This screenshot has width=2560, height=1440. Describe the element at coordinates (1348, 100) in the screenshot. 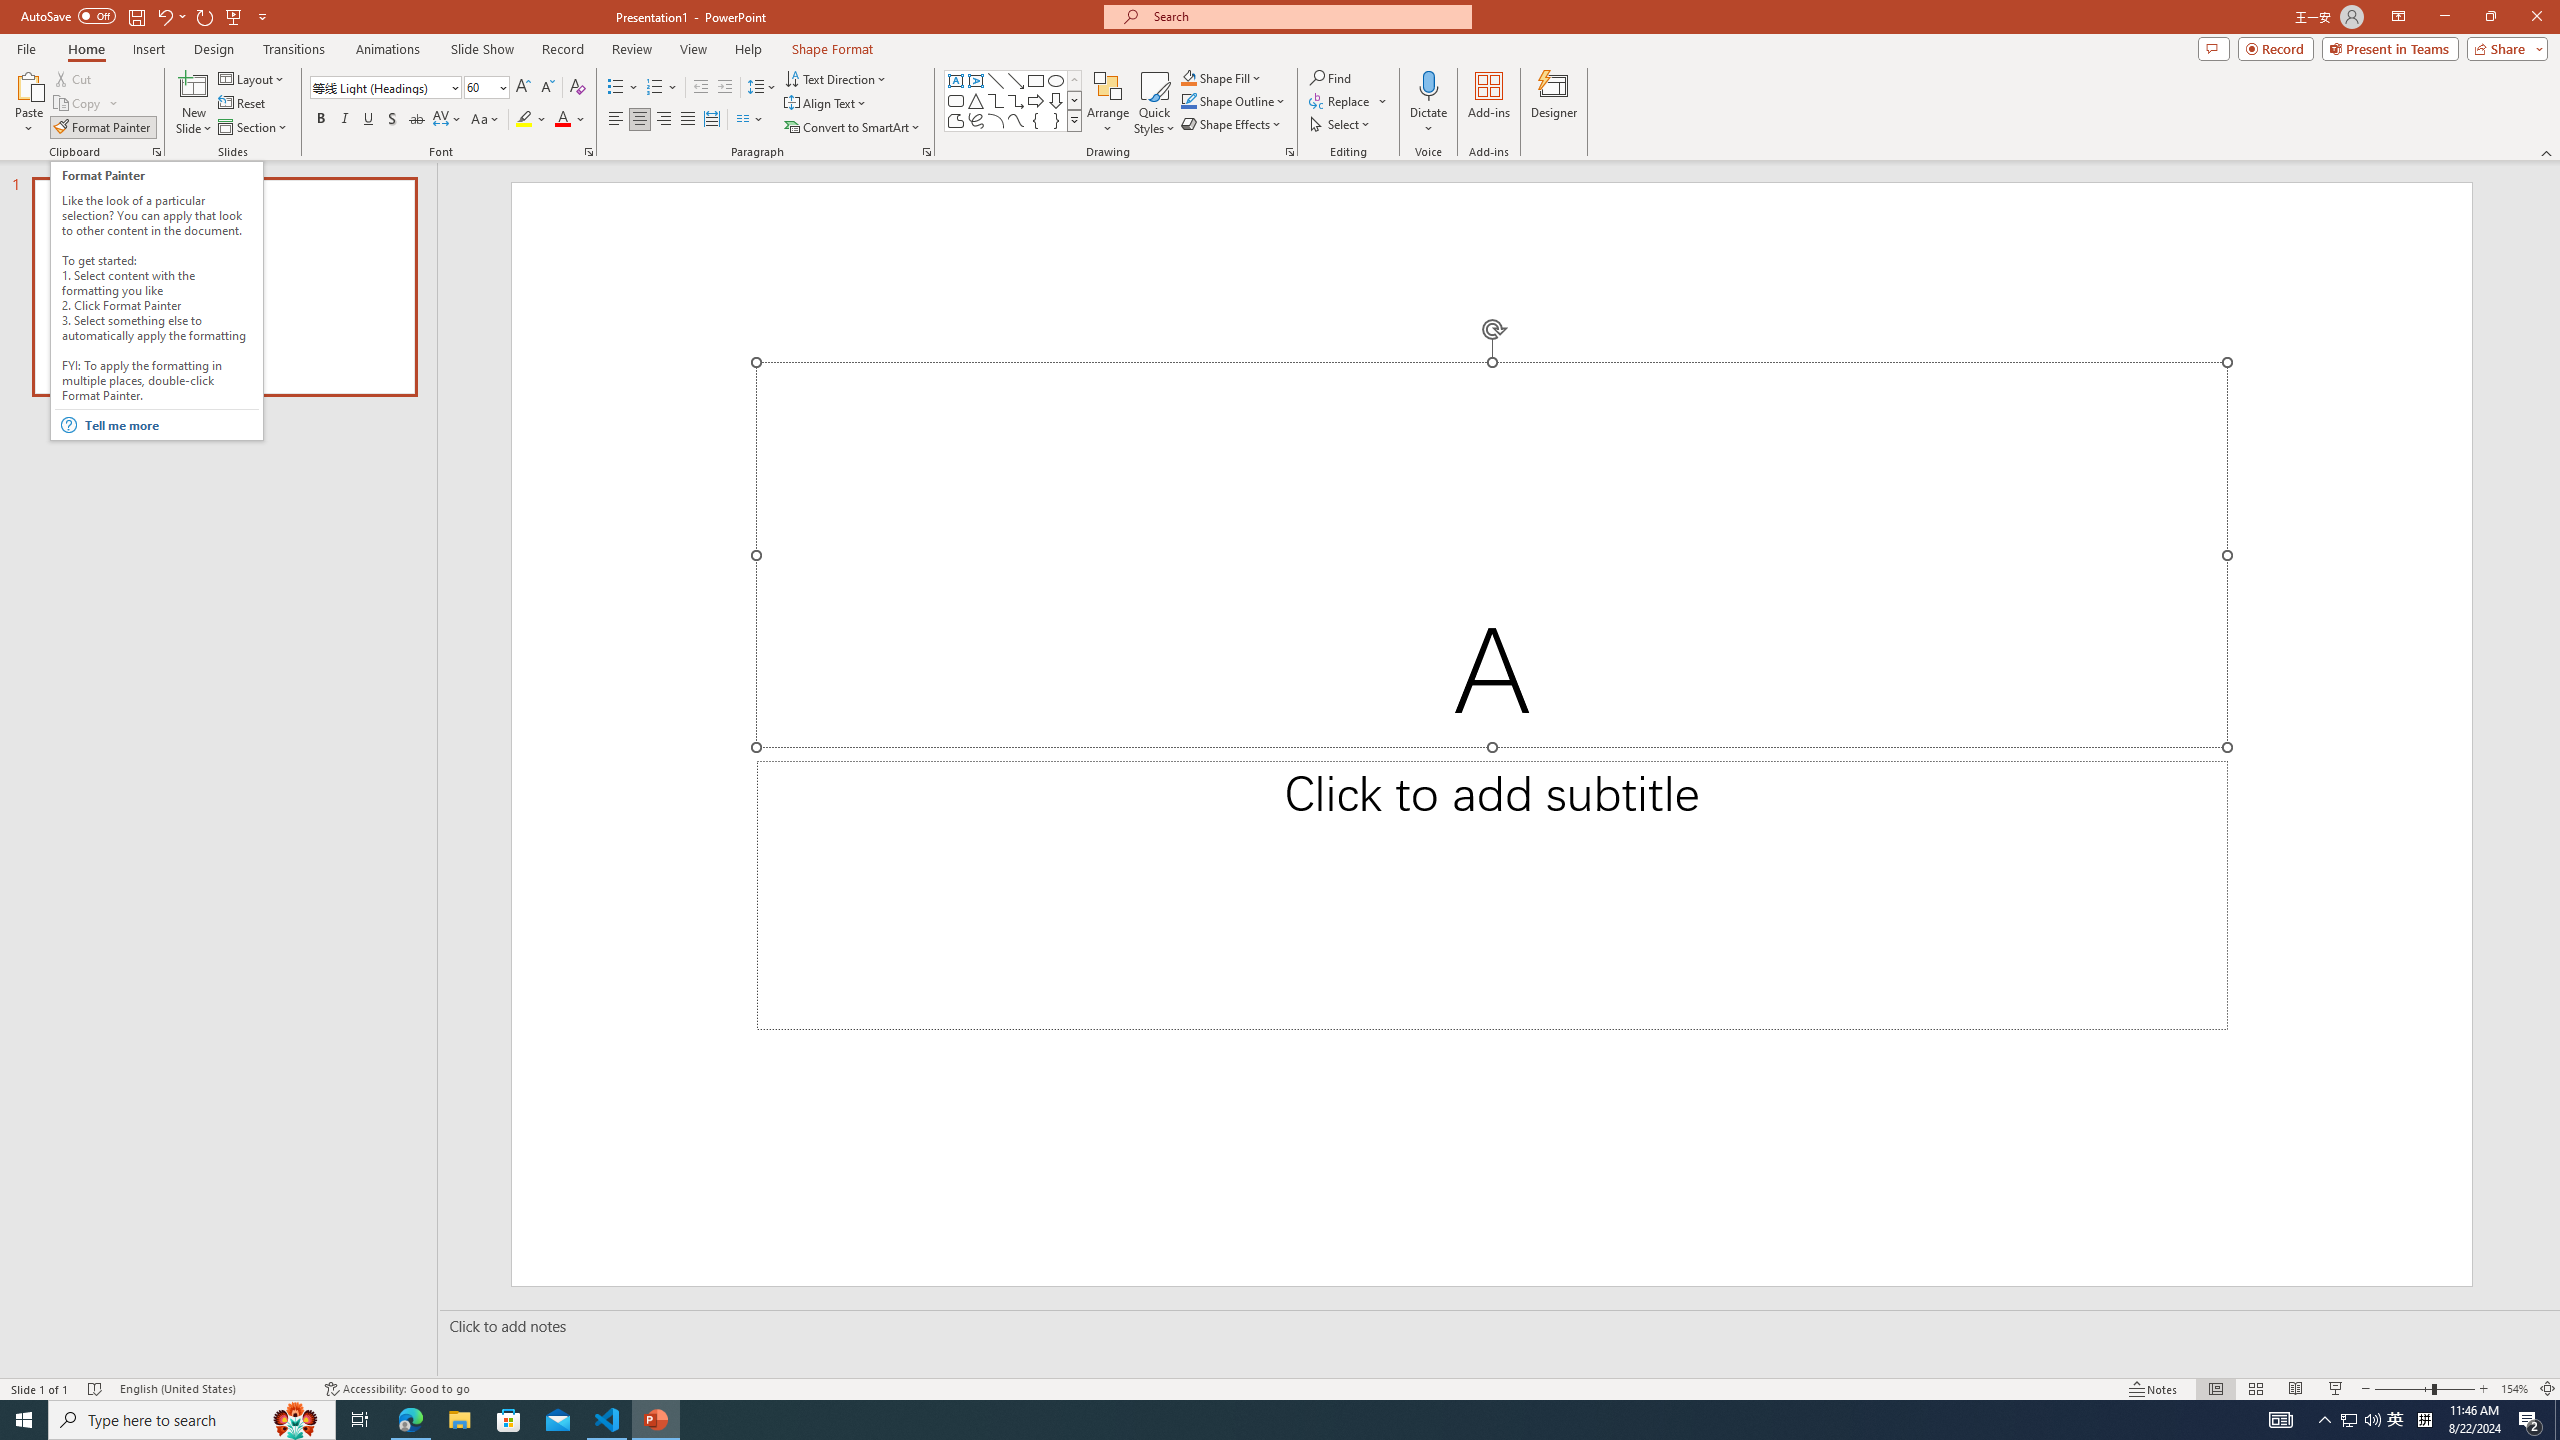

I see `Replace...` at that location.